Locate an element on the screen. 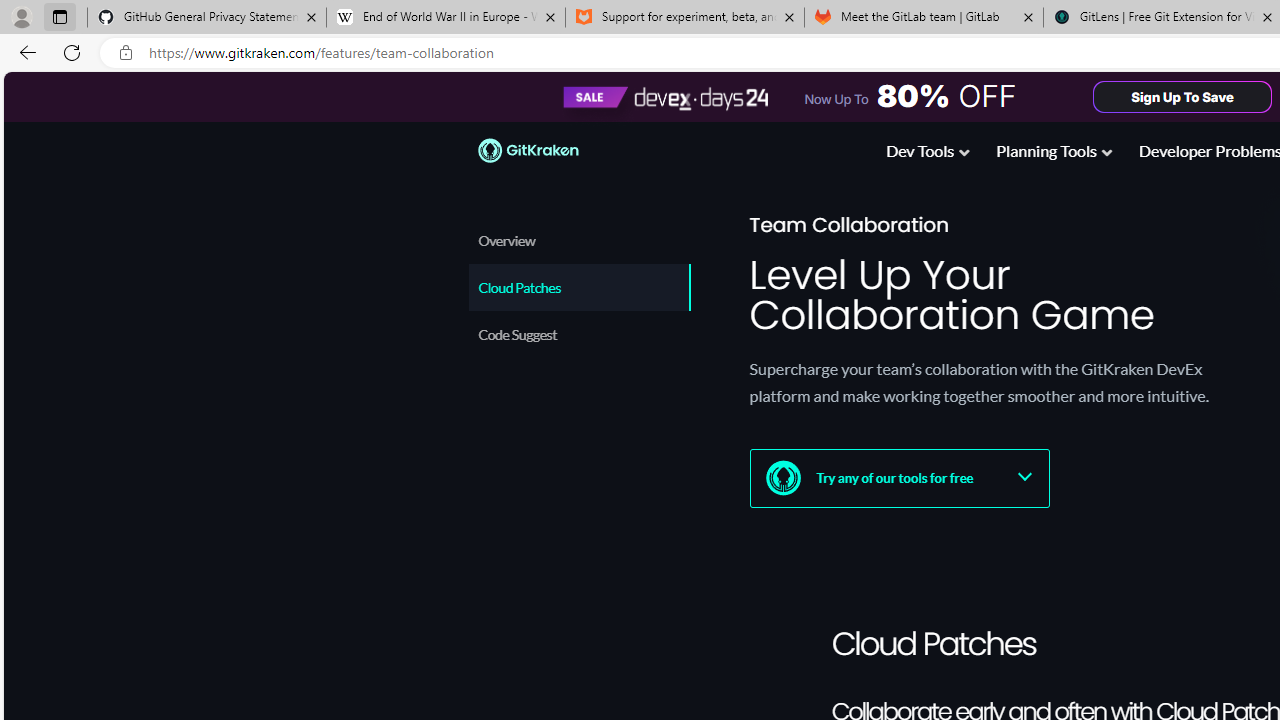 Image resolution: width=1280 pixels, height=720 pixels. End of World War II in Europe - Wikipedia is located at coordinates (445, 18).